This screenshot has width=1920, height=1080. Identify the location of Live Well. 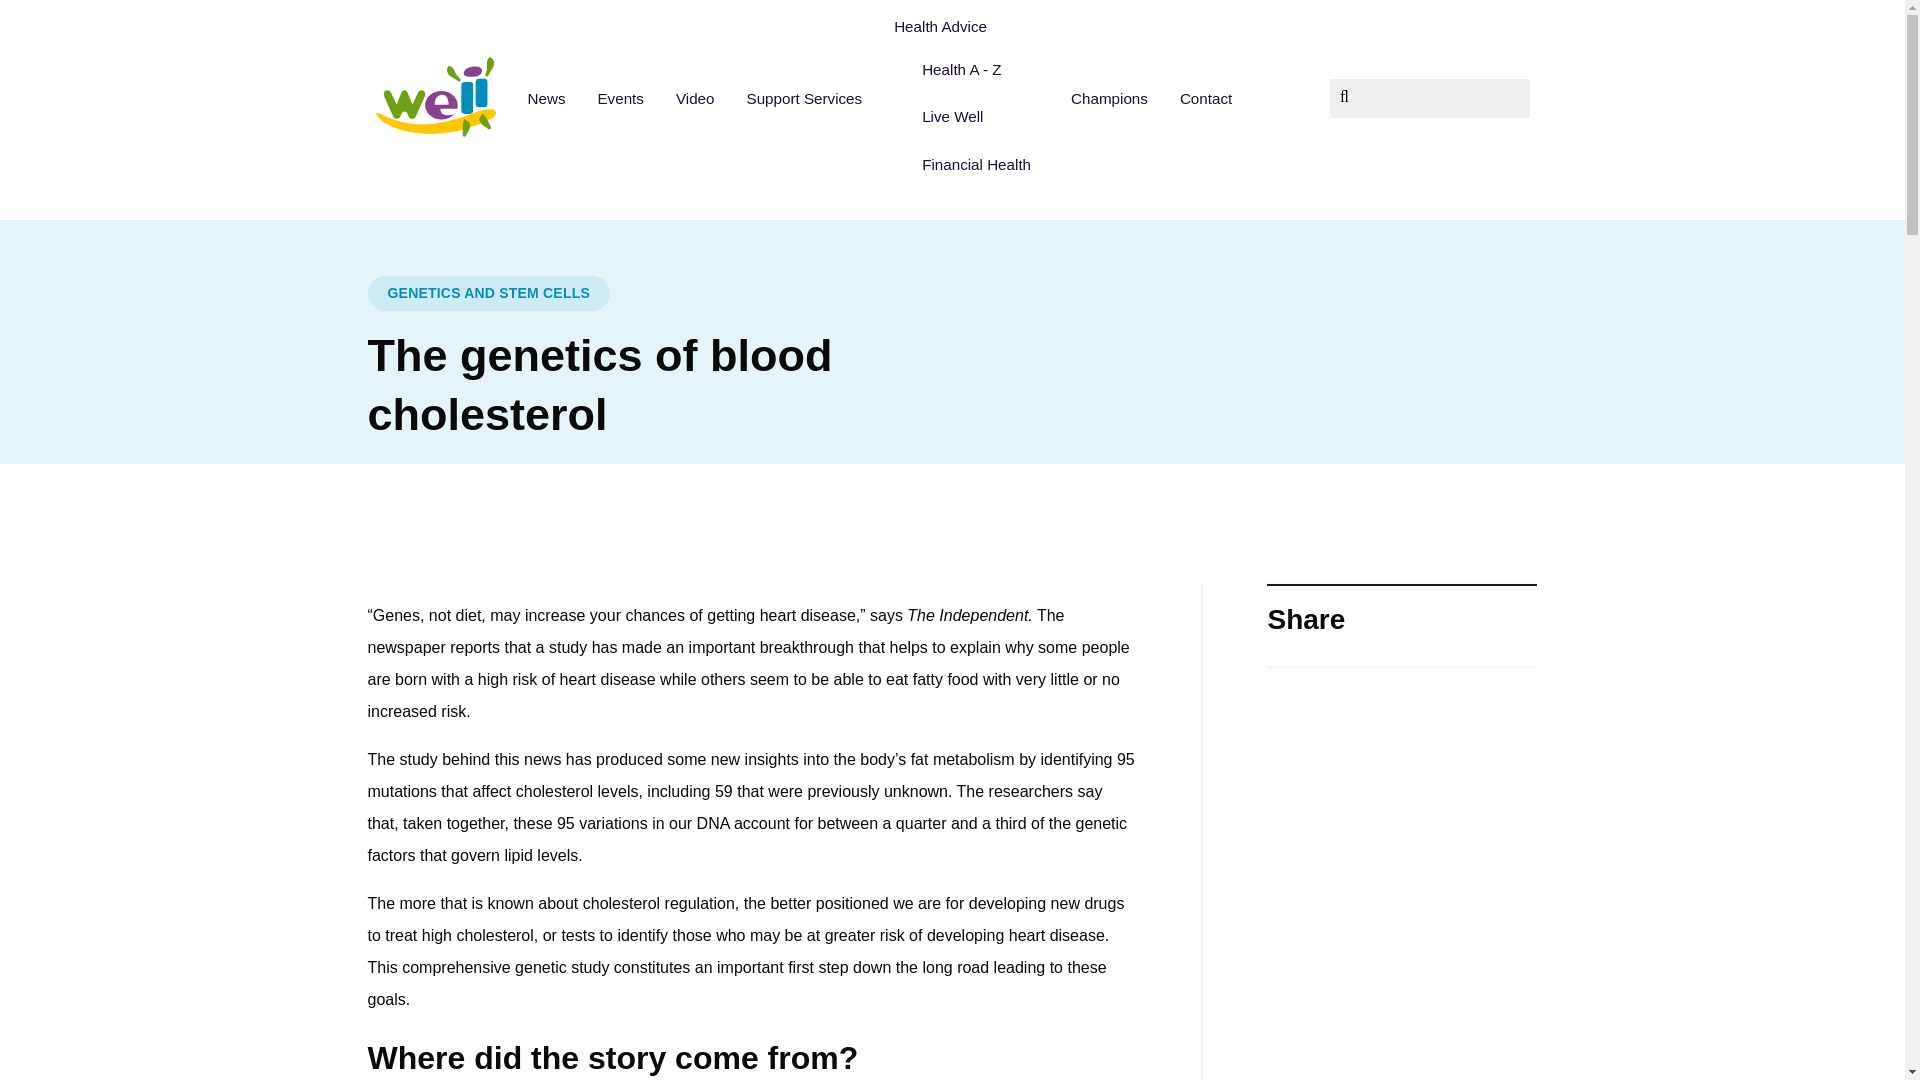
(976, 117).